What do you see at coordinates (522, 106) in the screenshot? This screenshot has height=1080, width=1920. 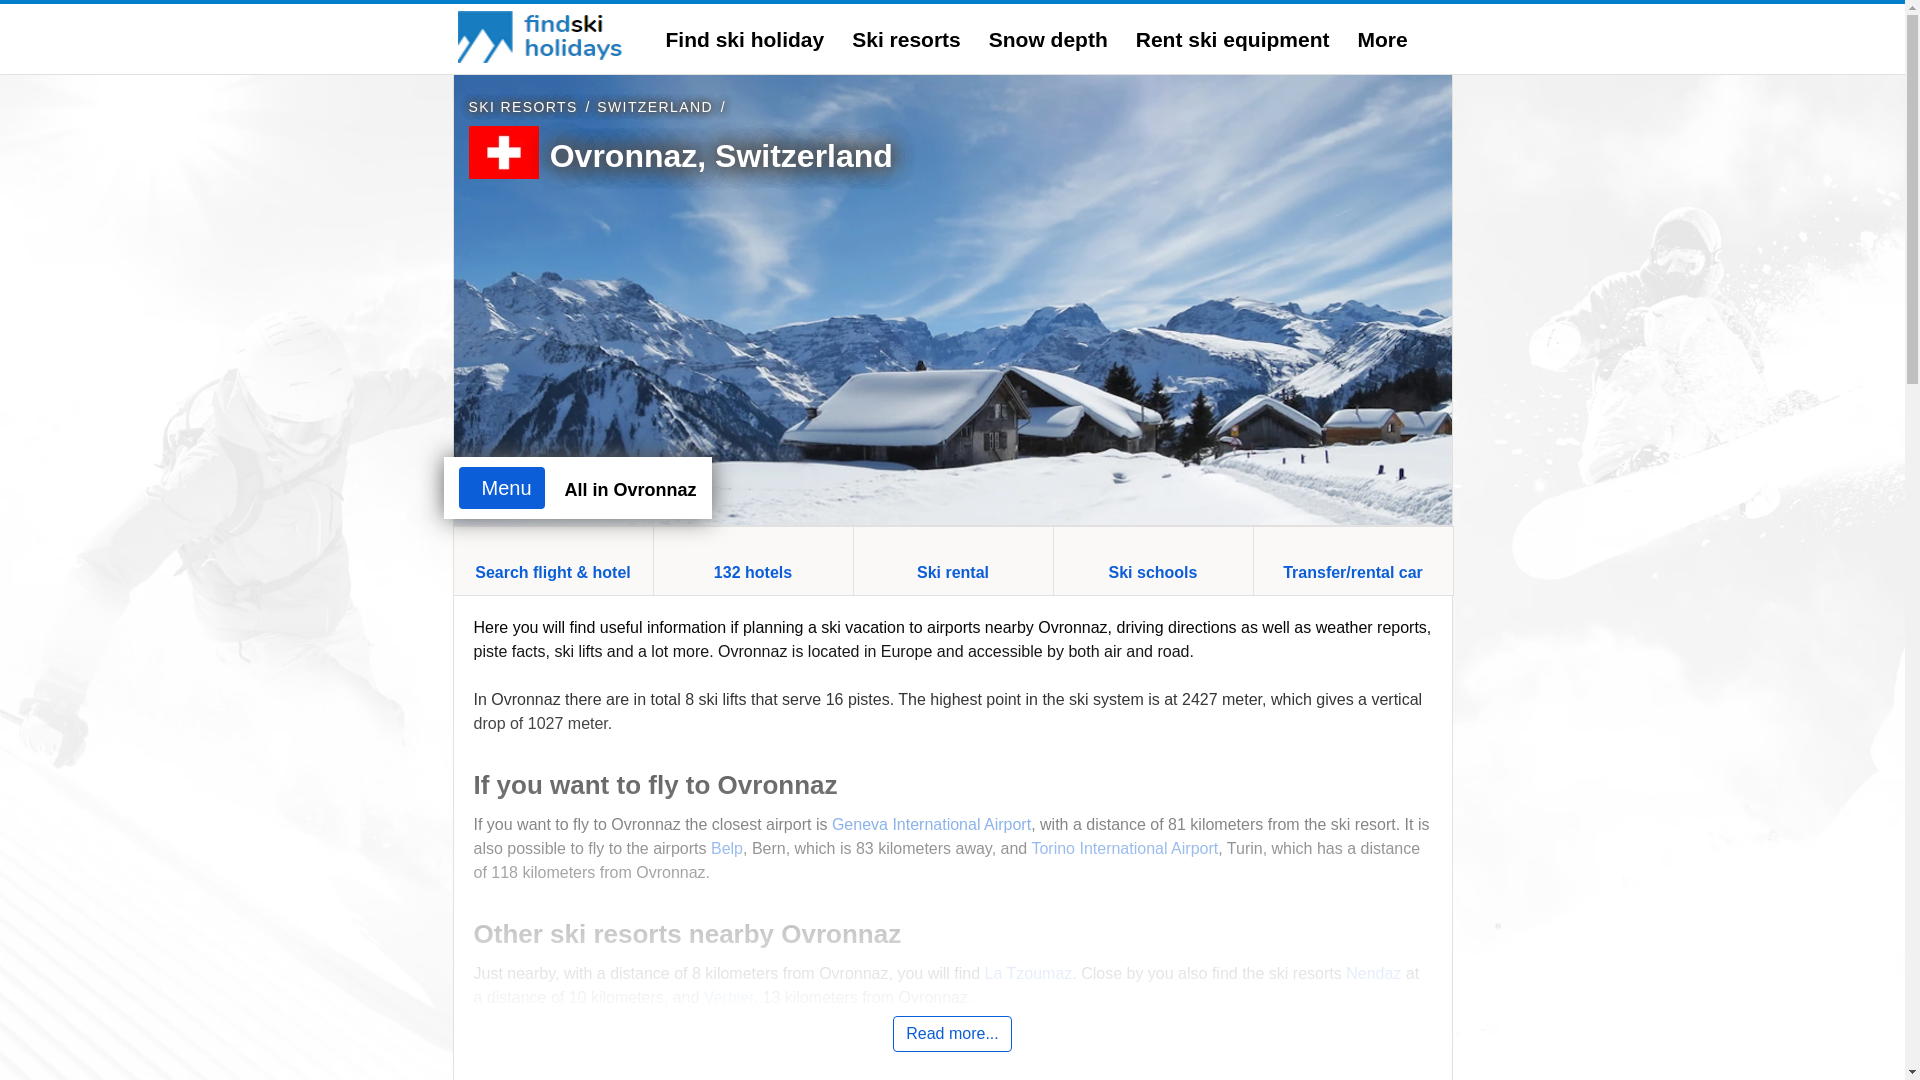 I see `Ski resorts` at bounding box center [522, 106].